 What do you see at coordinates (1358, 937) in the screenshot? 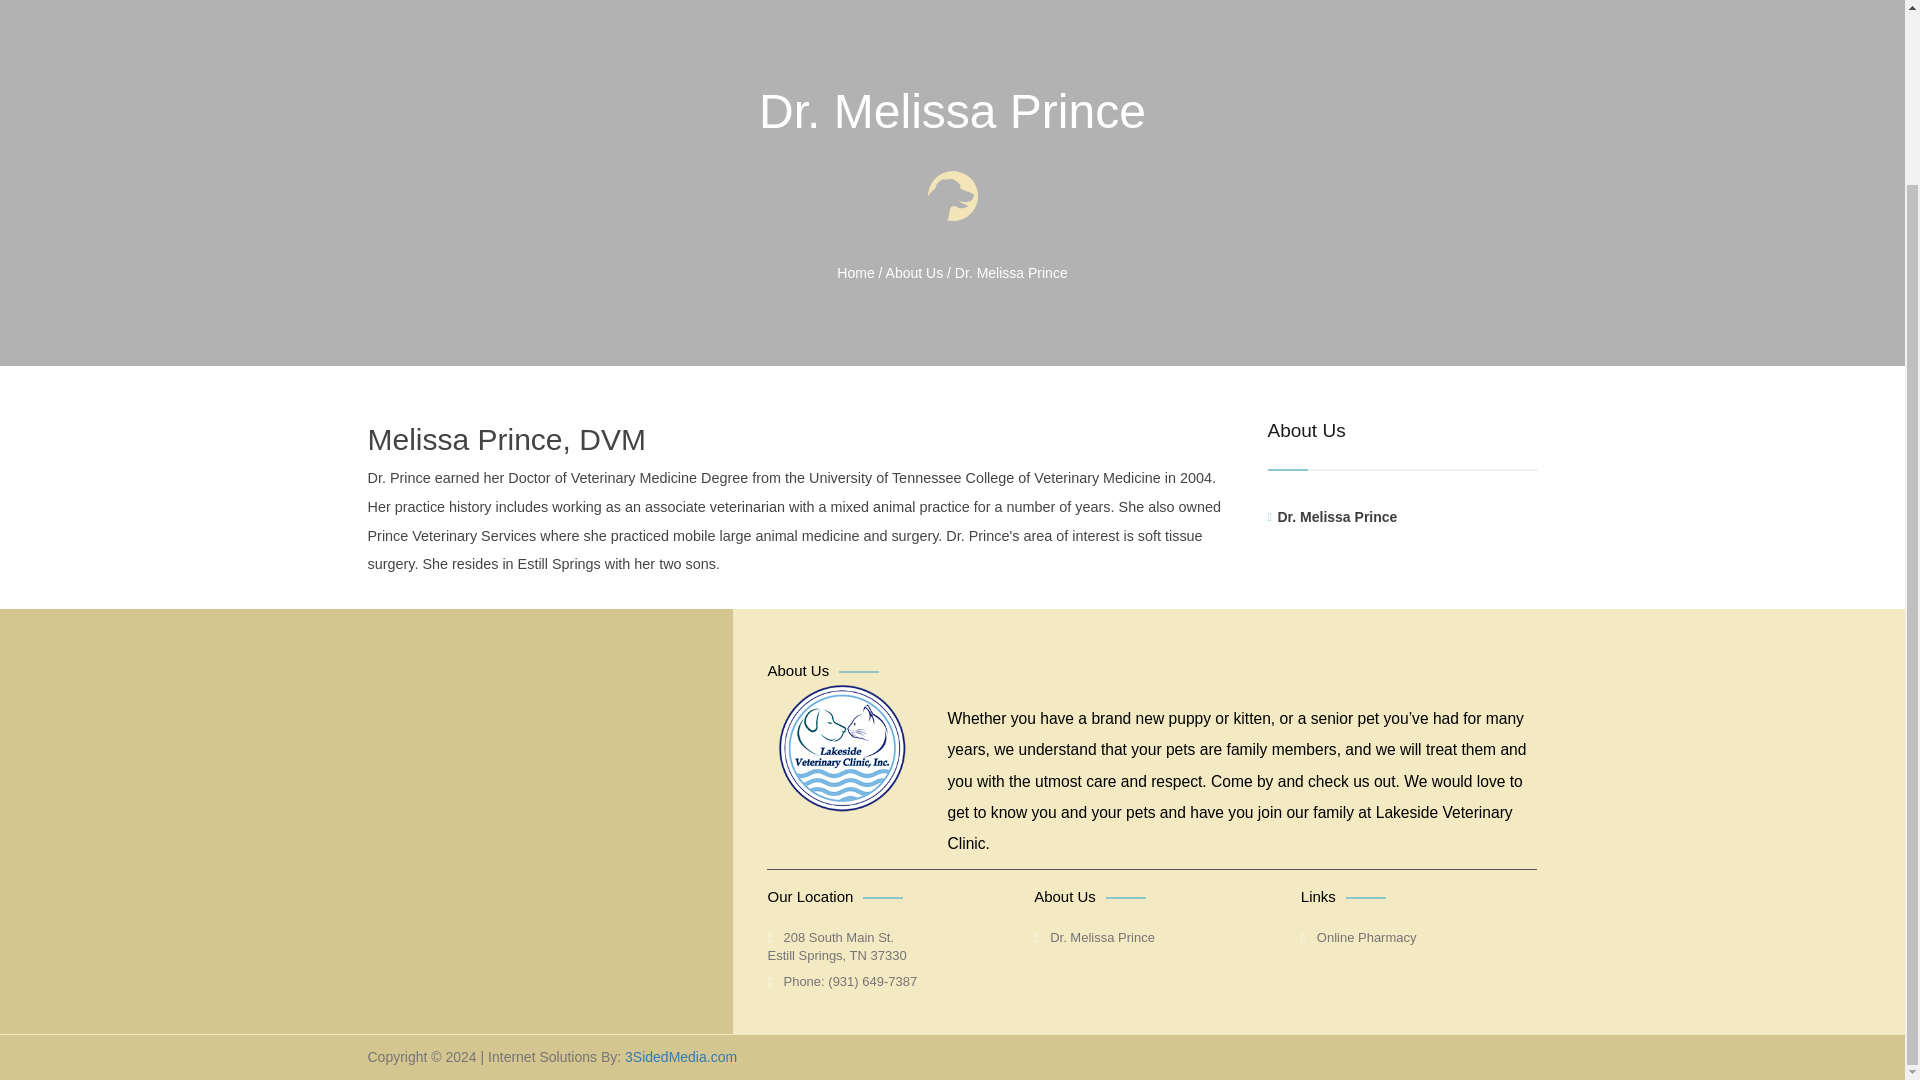
I see `Online Pharmacy` at bounding box center [1358, 937].